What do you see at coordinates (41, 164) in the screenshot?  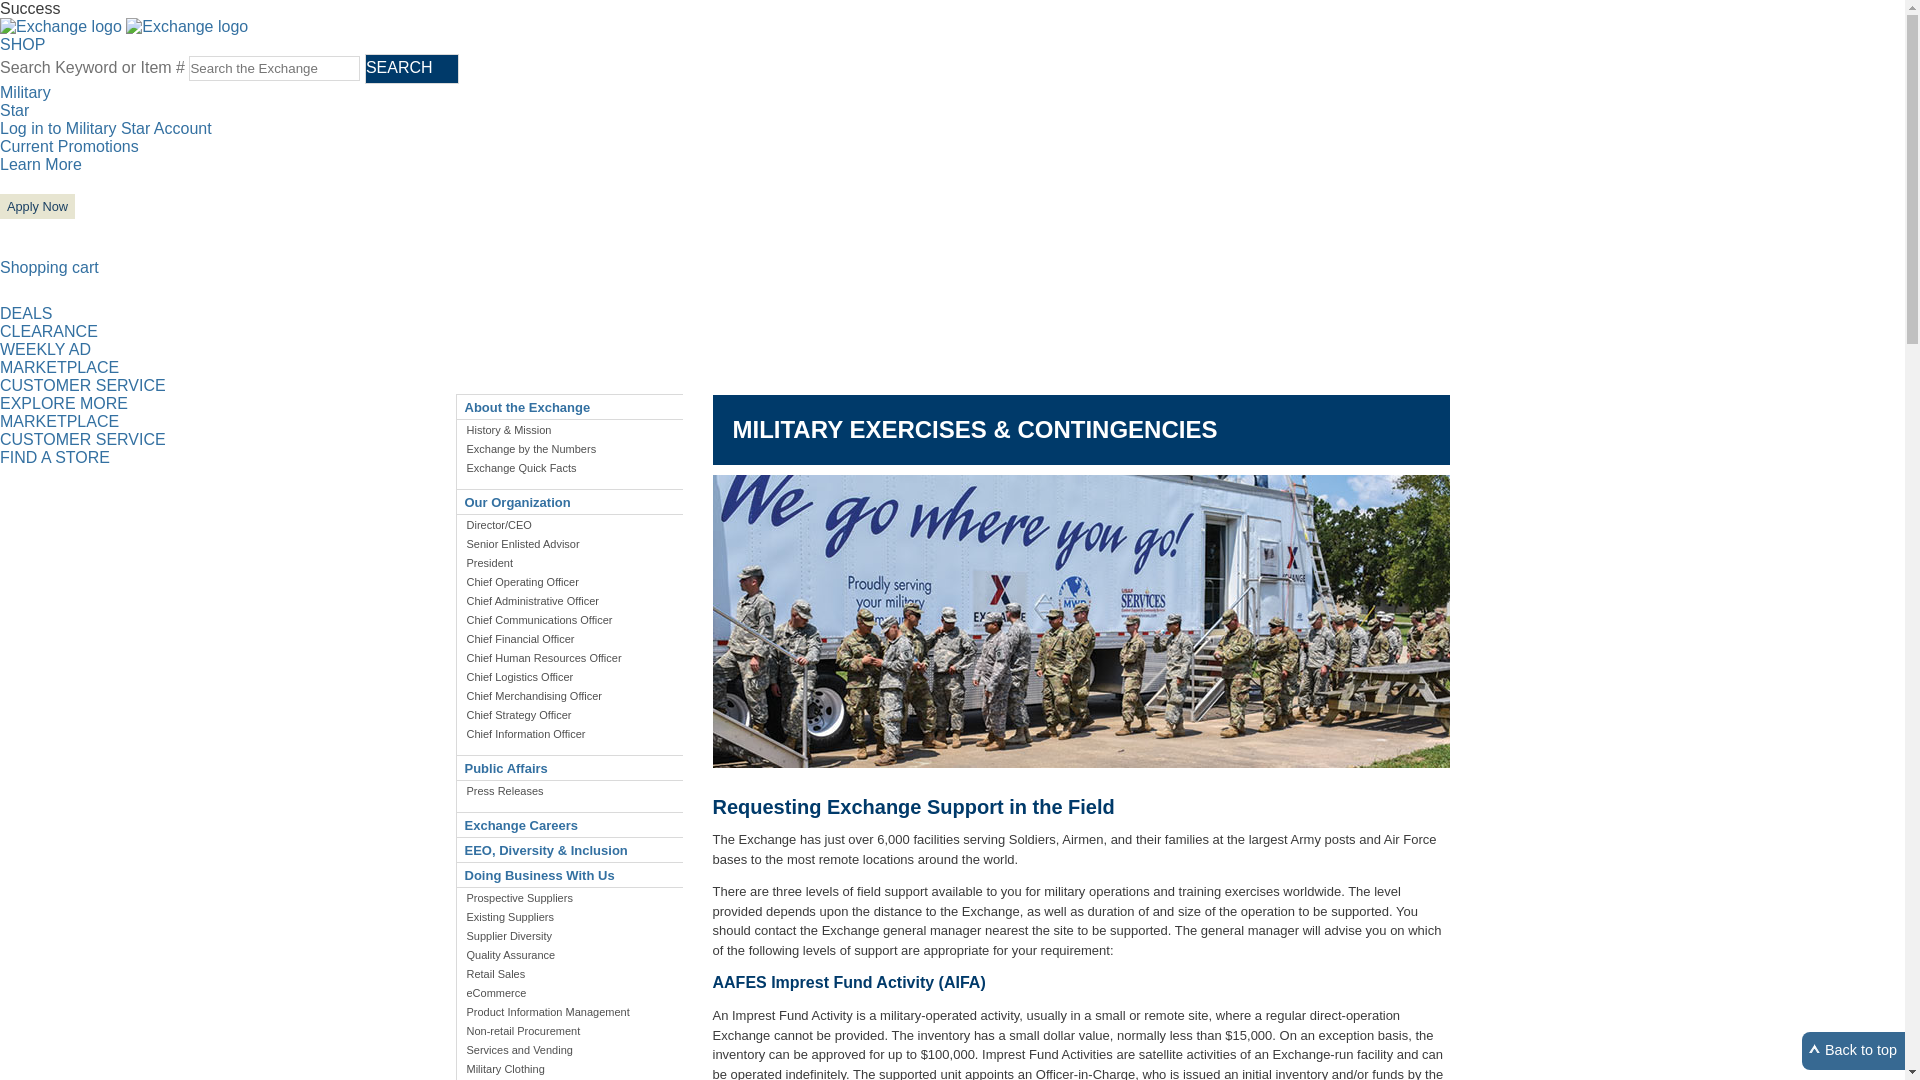 I see `Learn More` at bounding box center [41, 164].